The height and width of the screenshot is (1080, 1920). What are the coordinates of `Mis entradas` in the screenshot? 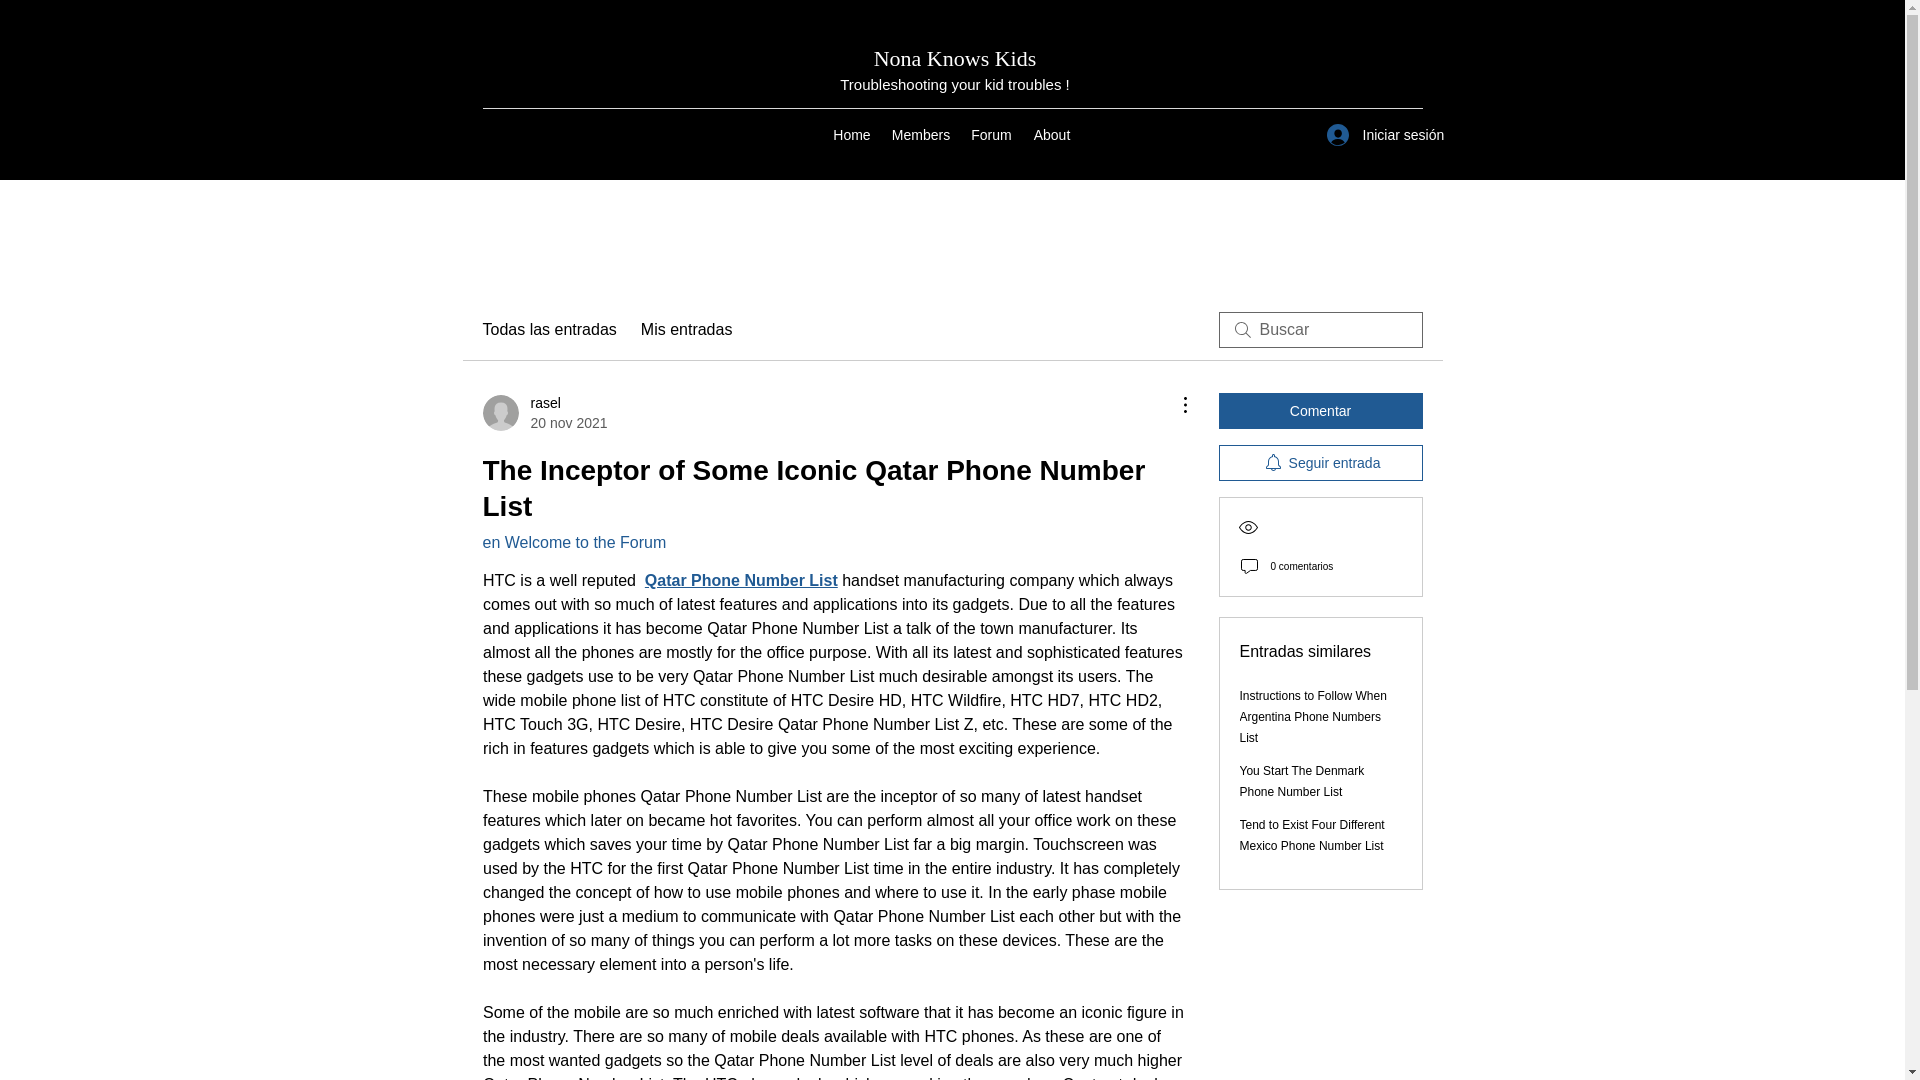 It's located at (687, 330).